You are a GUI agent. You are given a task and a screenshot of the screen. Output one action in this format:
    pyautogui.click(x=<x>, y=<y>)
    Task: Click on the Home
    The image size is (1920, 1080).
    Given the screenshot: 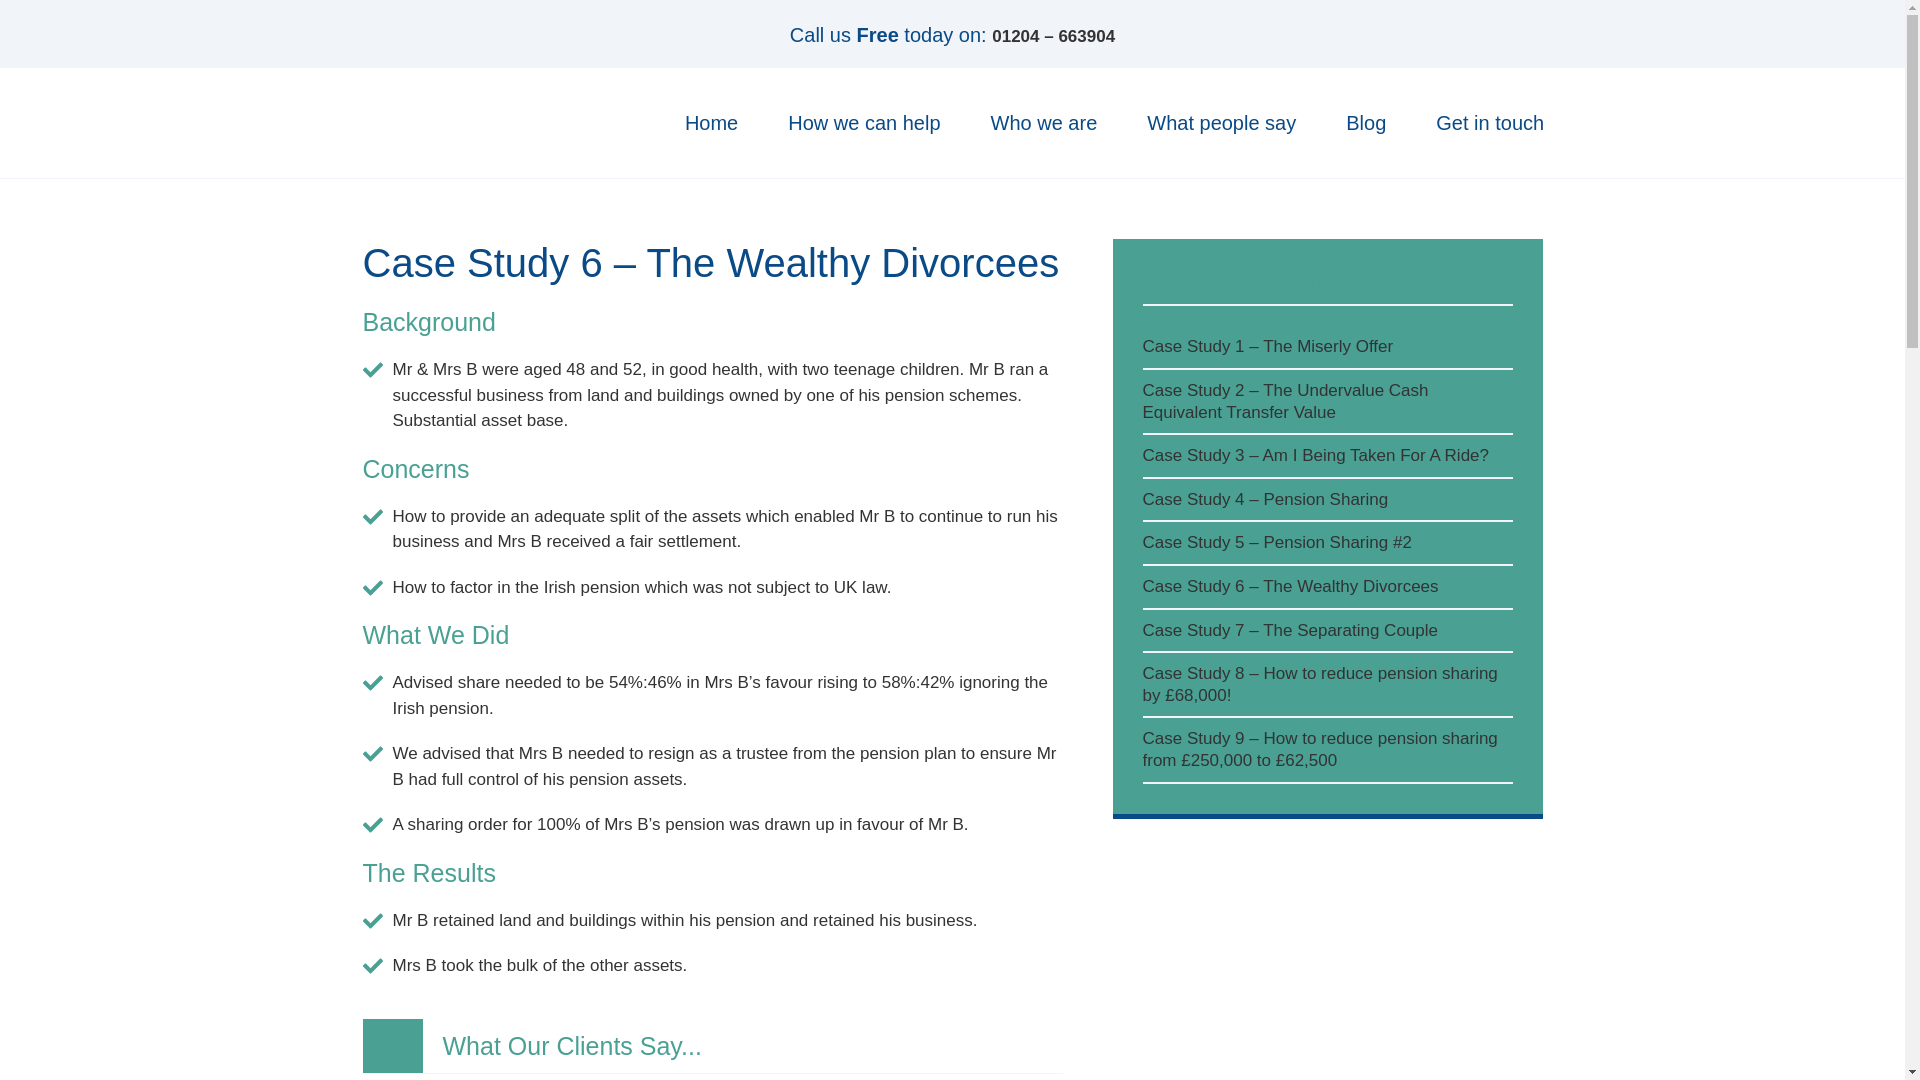 What is the action you would take?
    pyautogui.click(x=711, y=123)
    